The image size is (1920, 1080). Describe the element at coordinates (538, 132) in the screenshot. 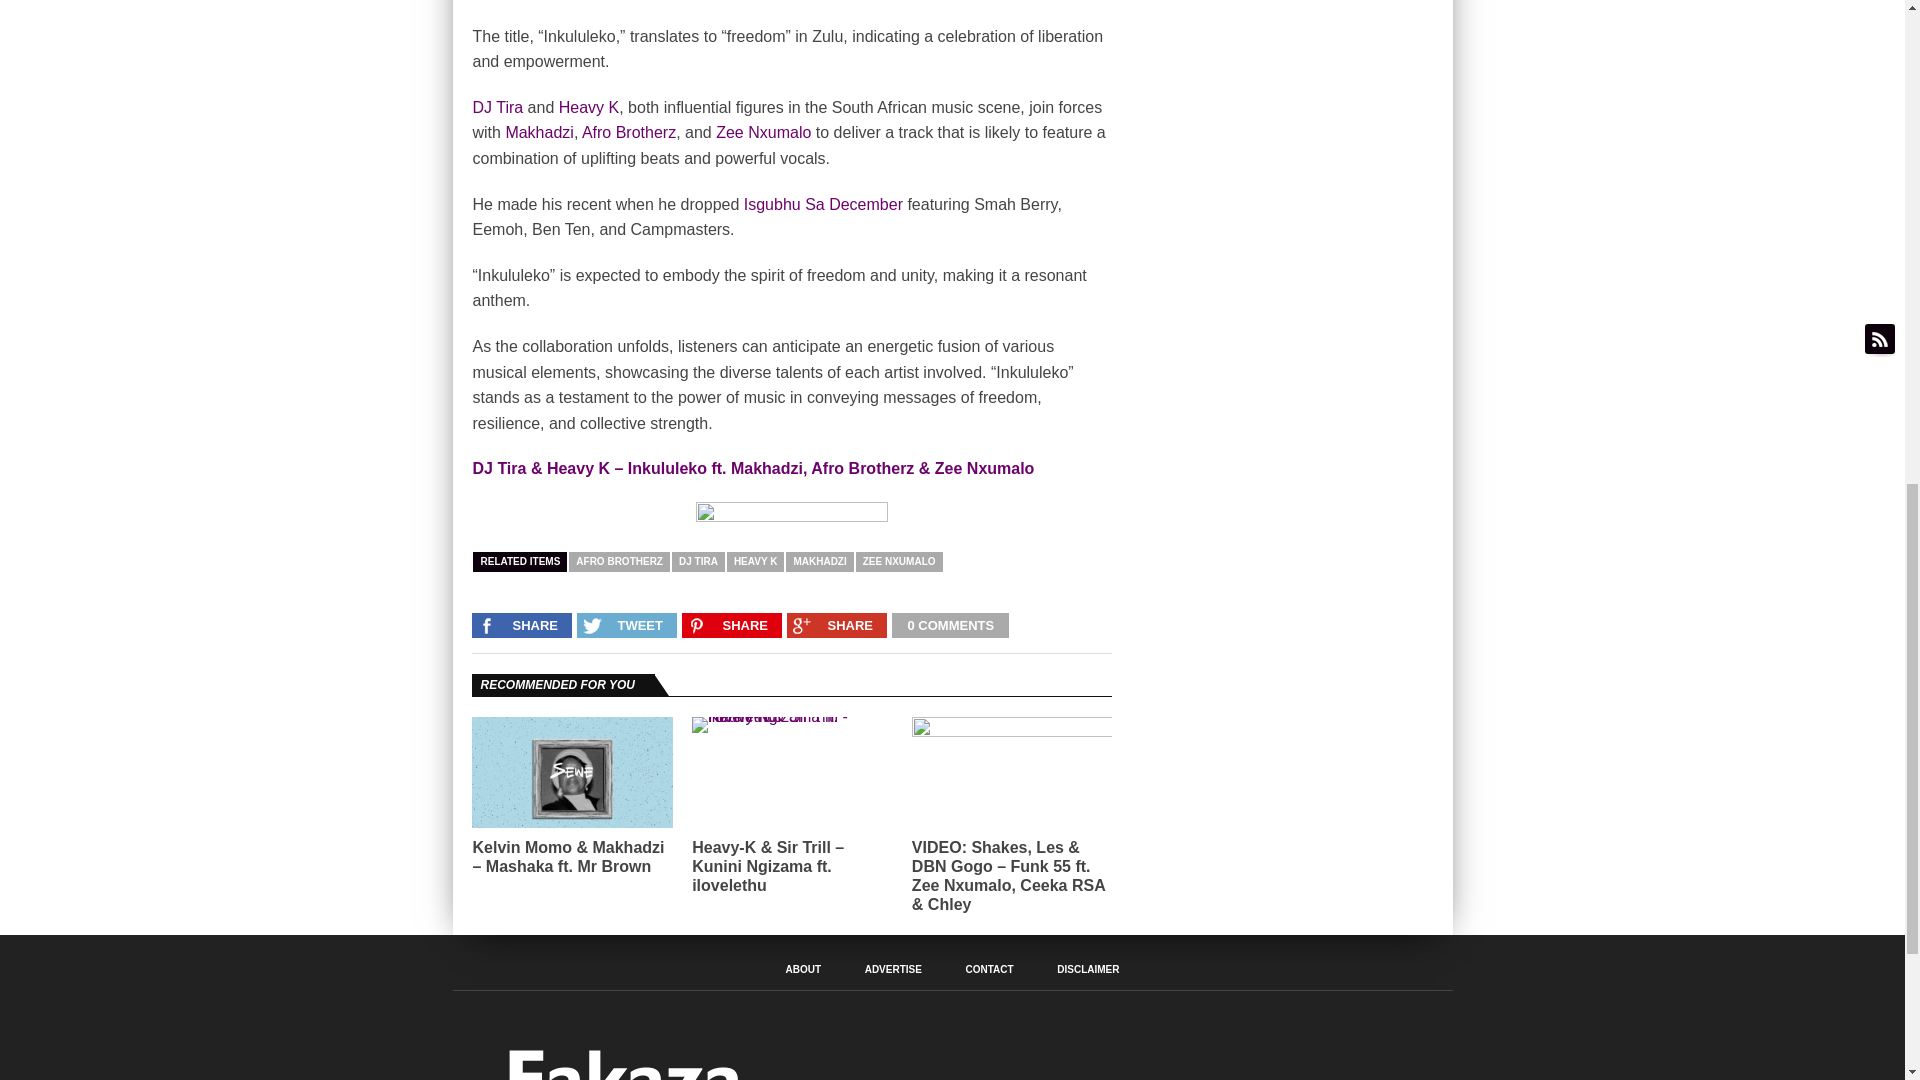

I see `Makhadzi` at that location.